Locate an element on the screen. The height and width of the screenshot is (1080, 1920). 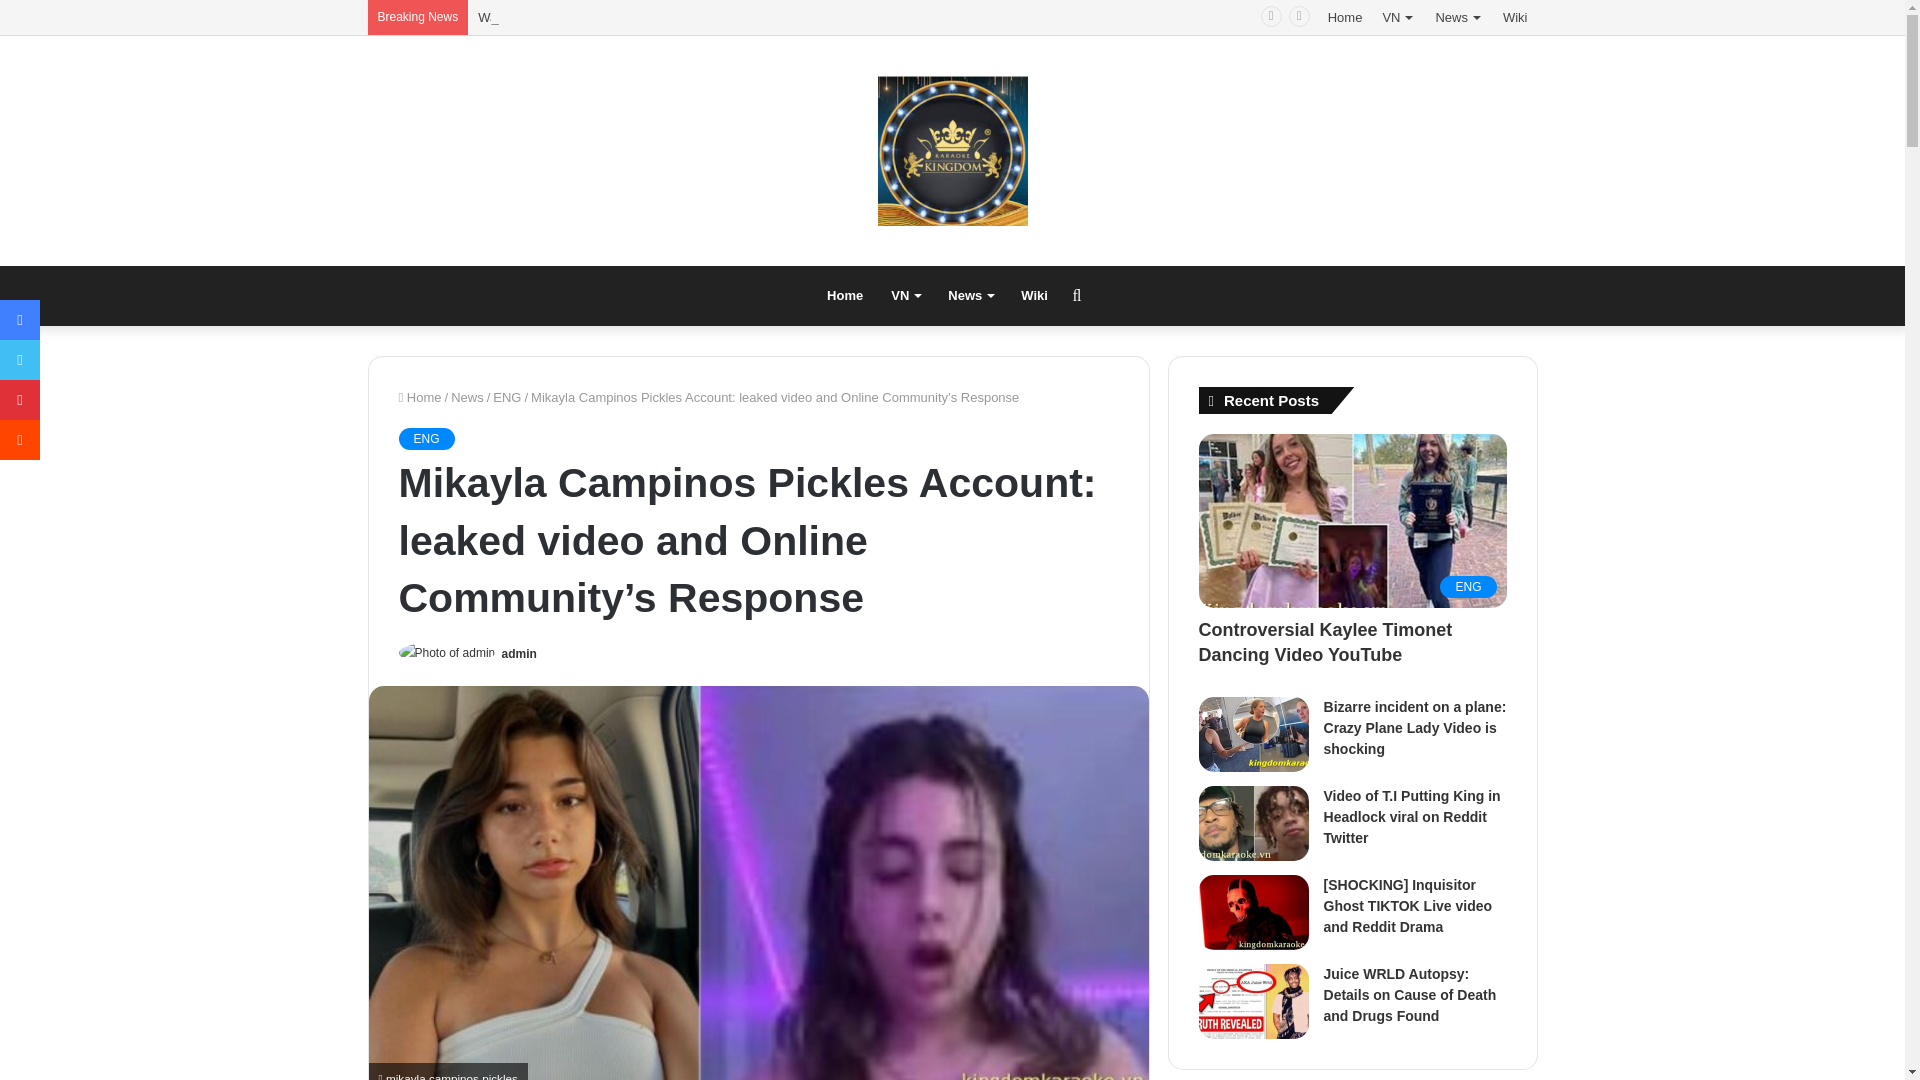
Kingdom Karaoke is located at coordinates (952, 150).